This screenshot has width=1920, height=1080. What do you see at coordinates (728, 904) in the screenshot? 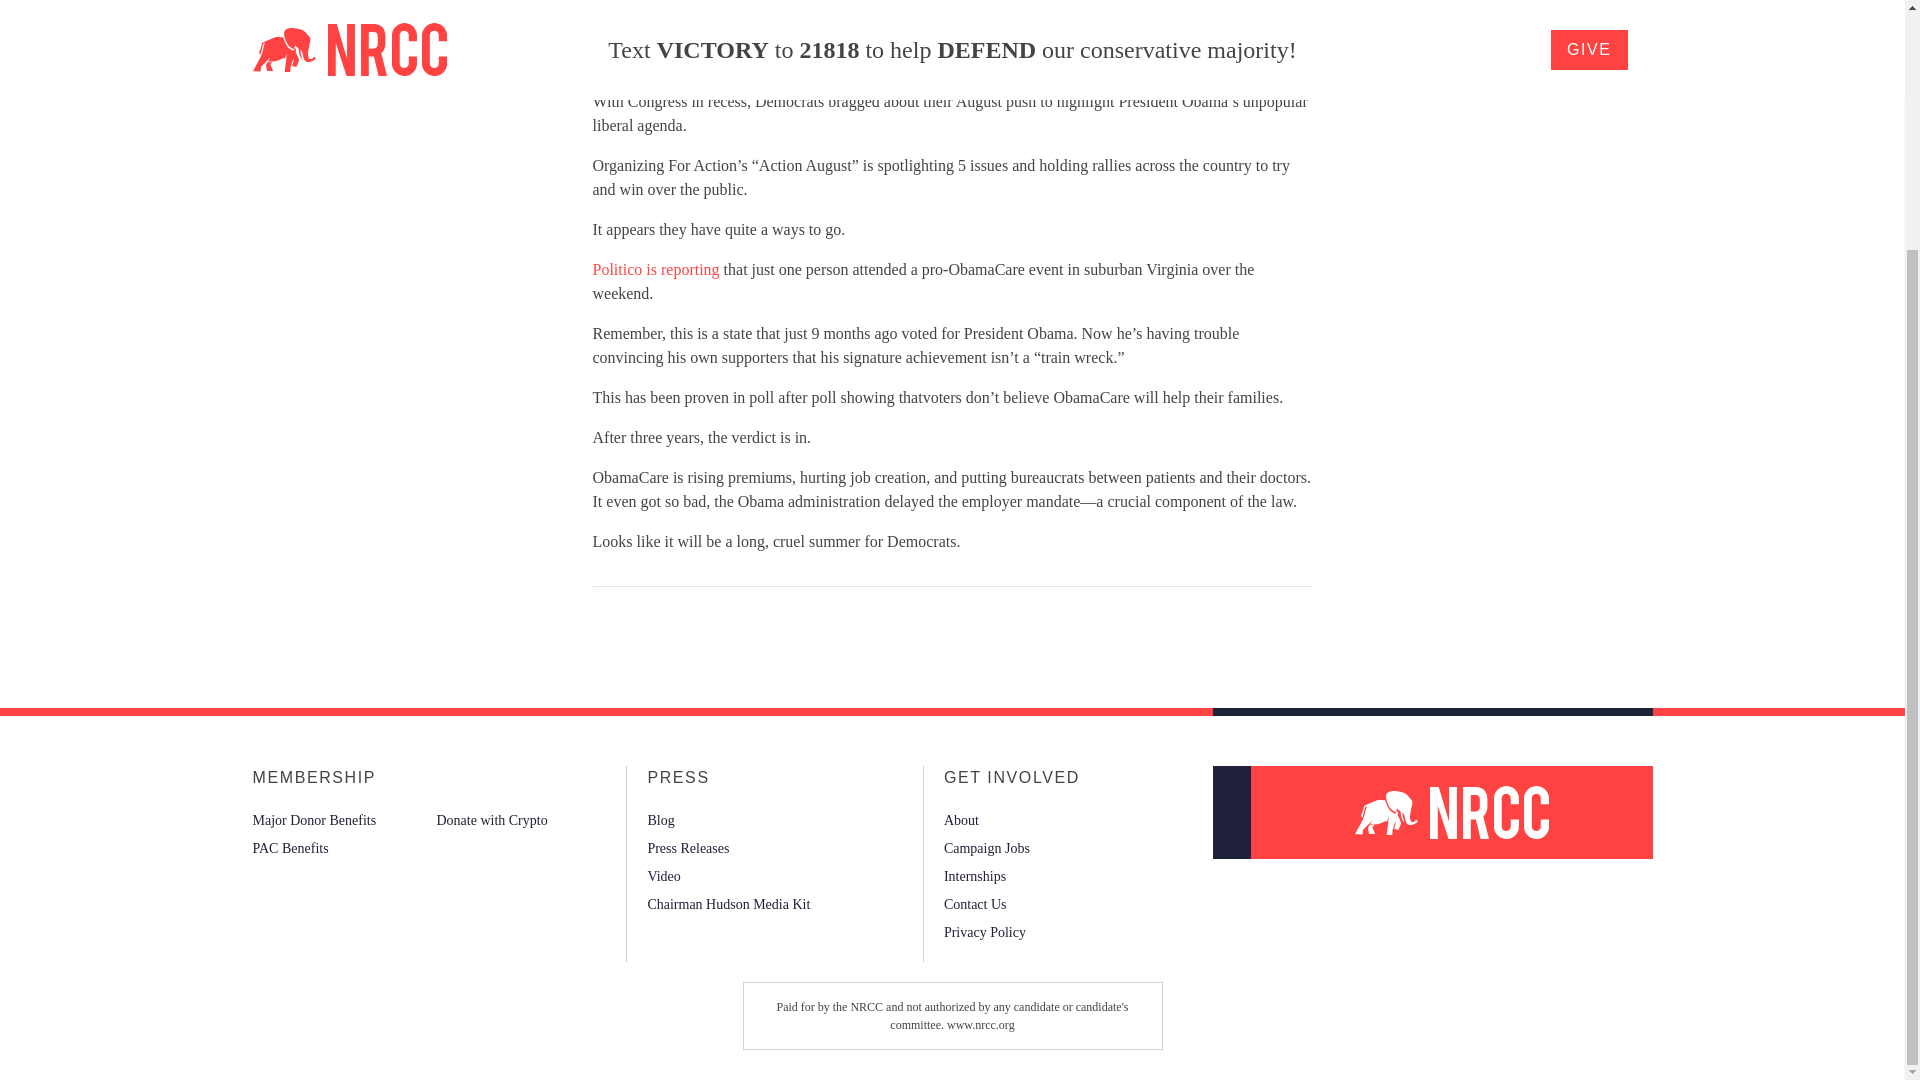
I see `Chairman Hudson Media Kit` at bounding box center [728, 904].